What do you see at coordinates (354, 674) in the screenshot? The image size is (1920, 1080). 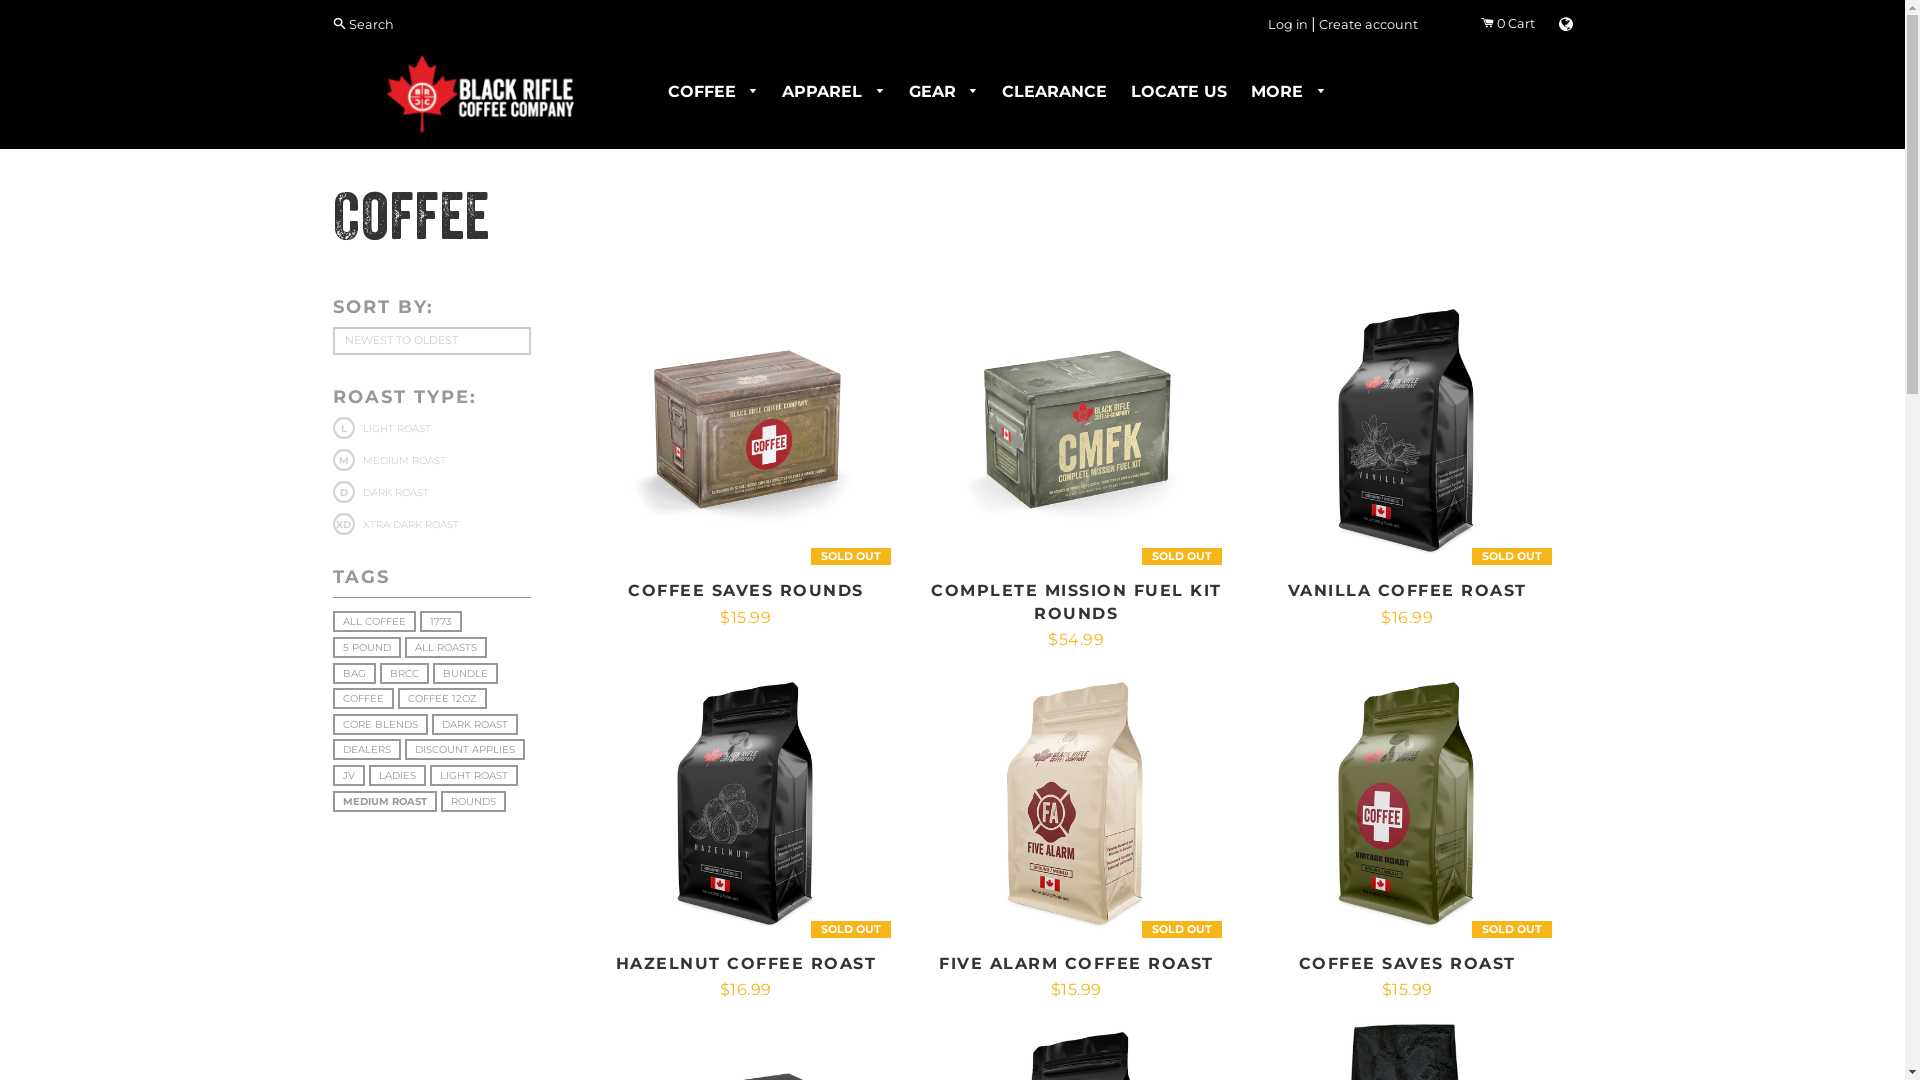 I see `BAG` at bounding box center [354, 674].